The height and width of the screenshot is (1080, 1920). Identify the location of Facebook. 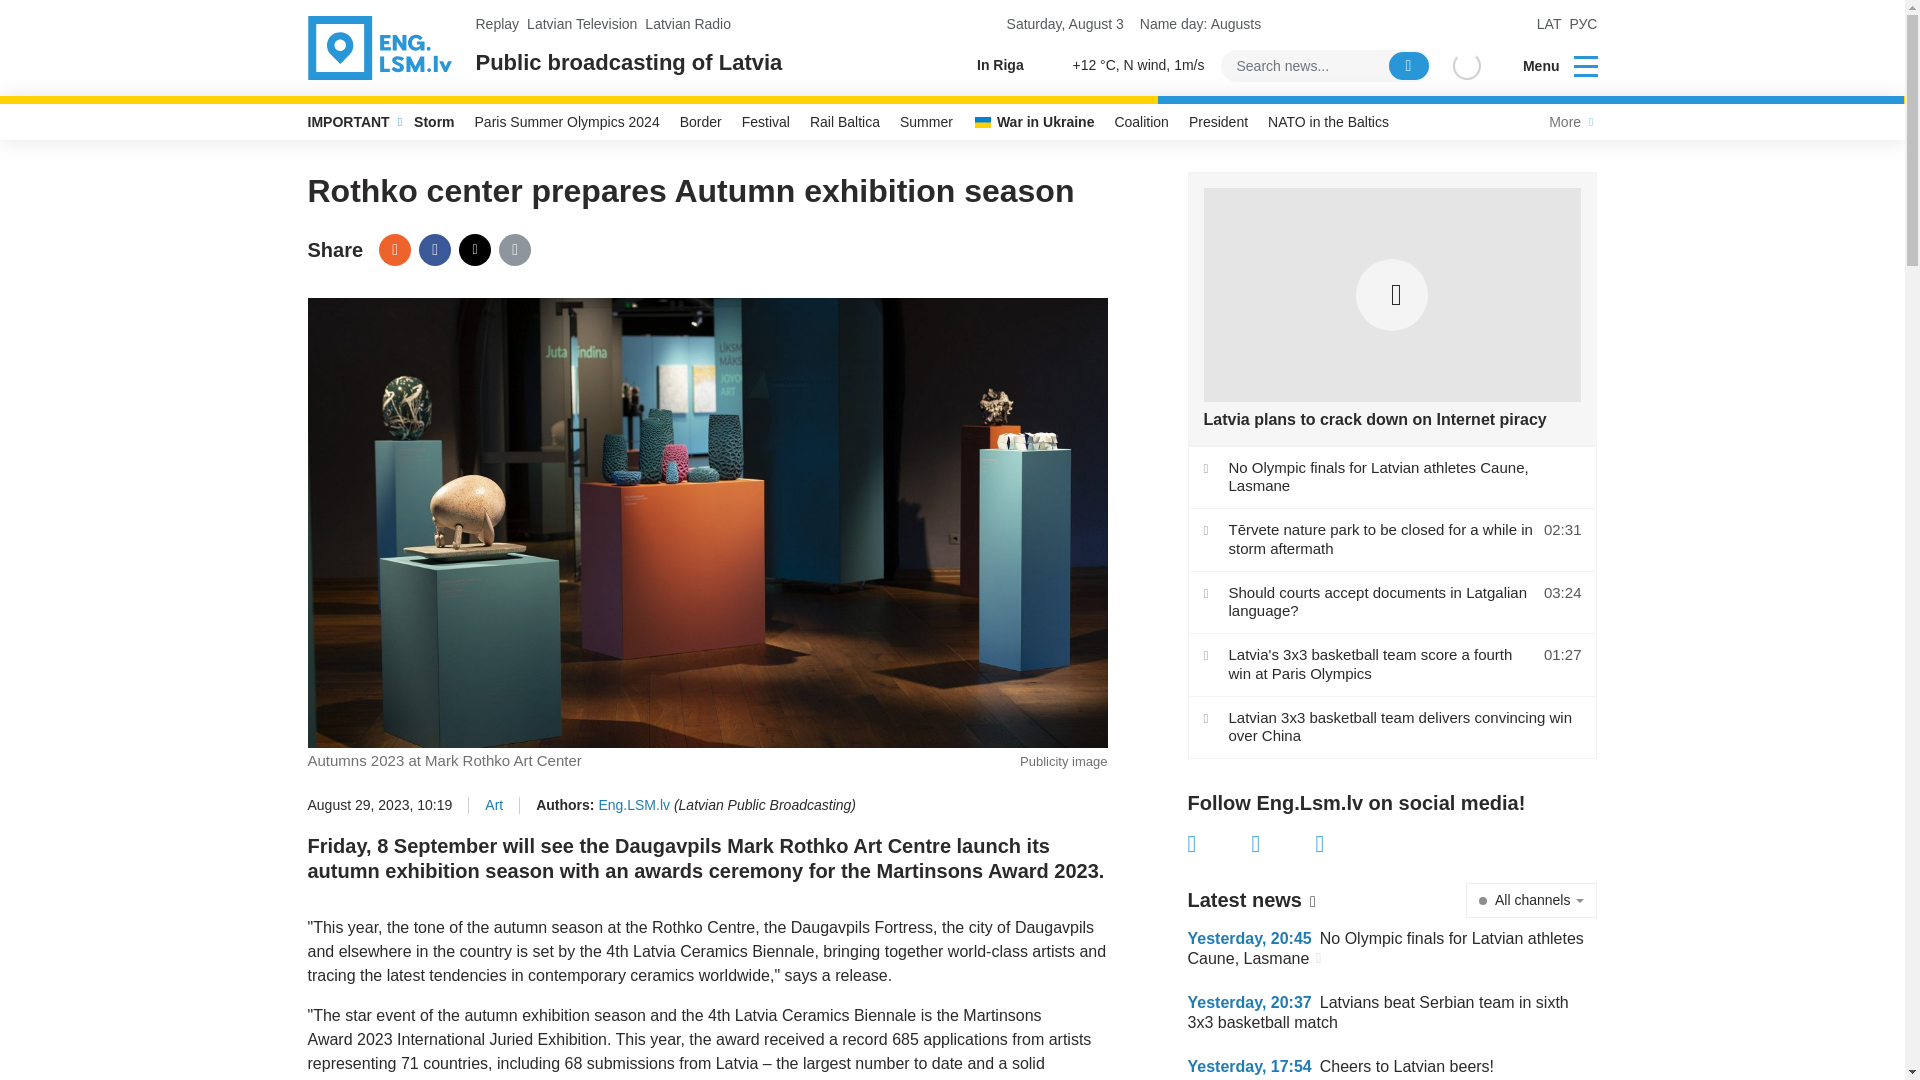
(1220, 844).